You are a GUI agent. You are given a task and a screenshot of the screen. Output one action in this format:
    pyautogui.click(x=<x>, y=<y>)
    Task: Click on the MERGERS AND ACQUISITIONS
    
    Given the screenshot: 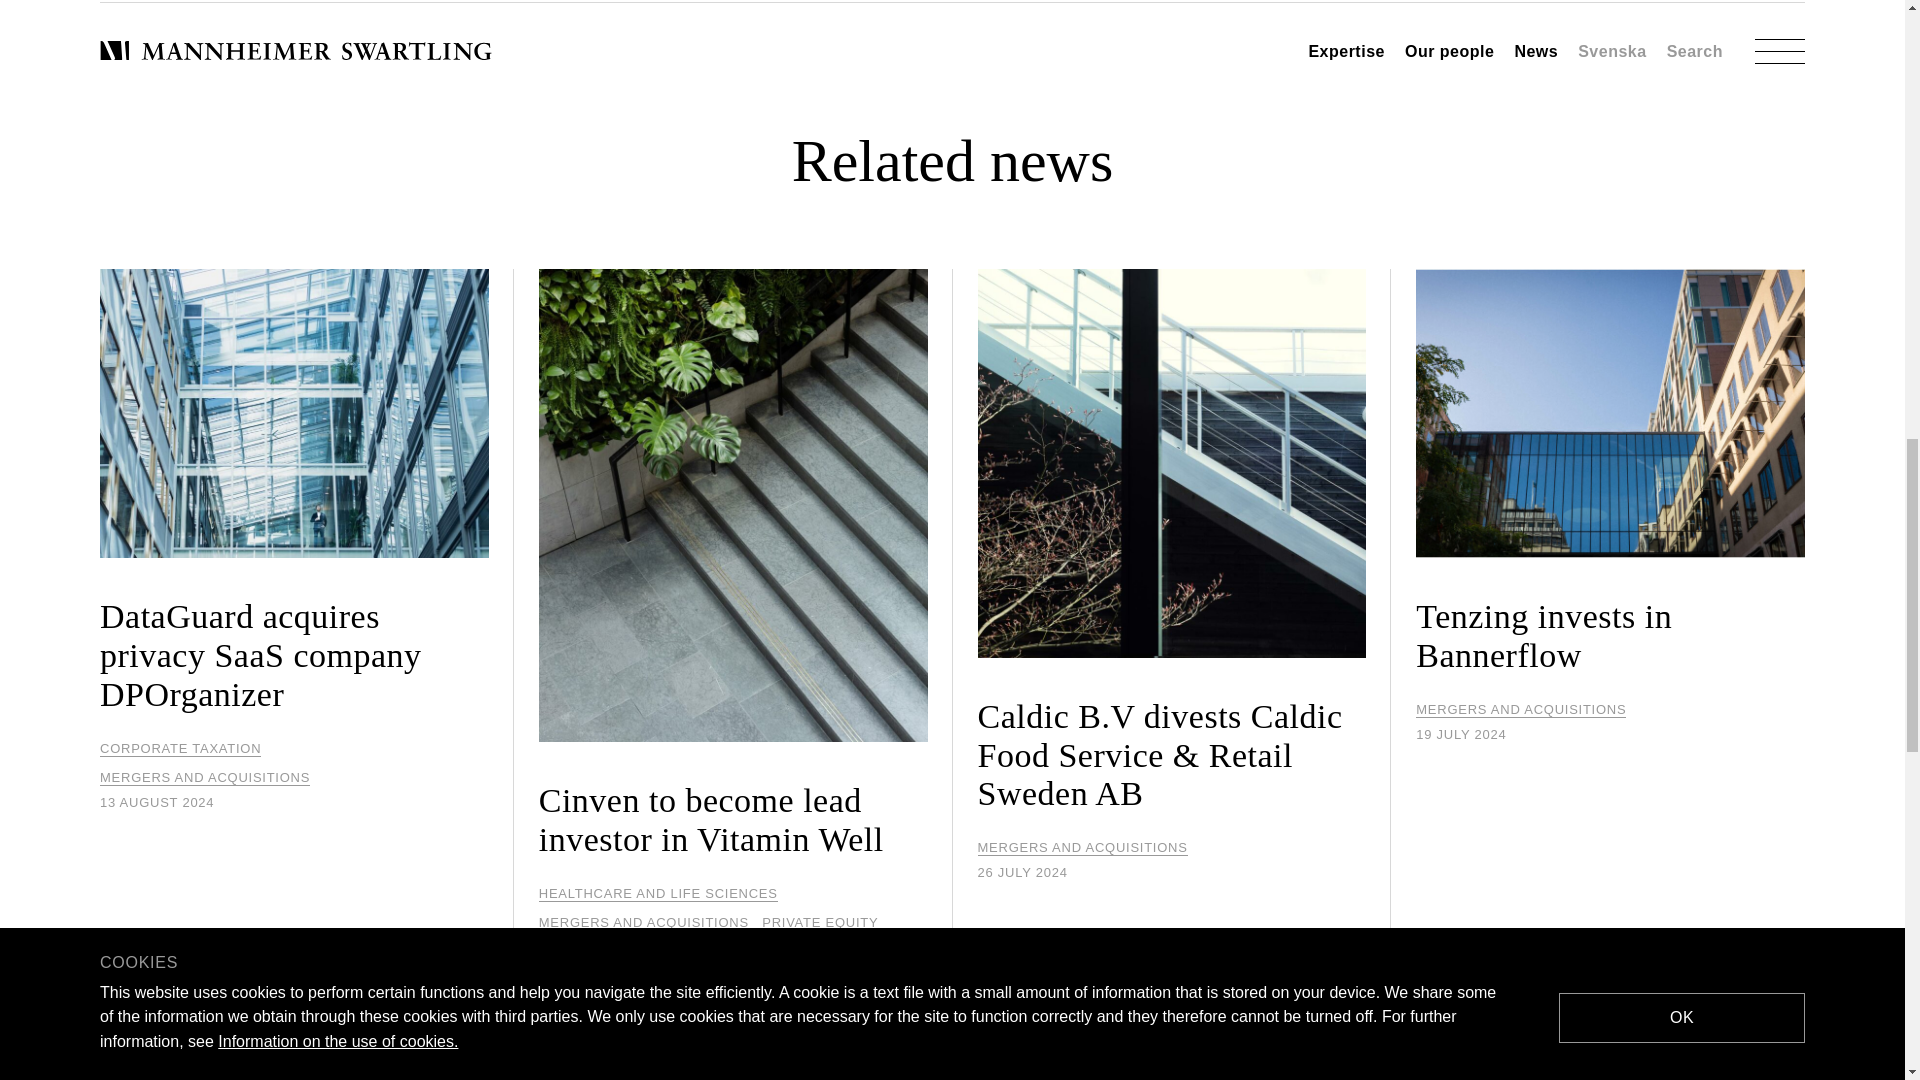 What is the action you would take?
    pyautogui.click(x=204, y=778)
    